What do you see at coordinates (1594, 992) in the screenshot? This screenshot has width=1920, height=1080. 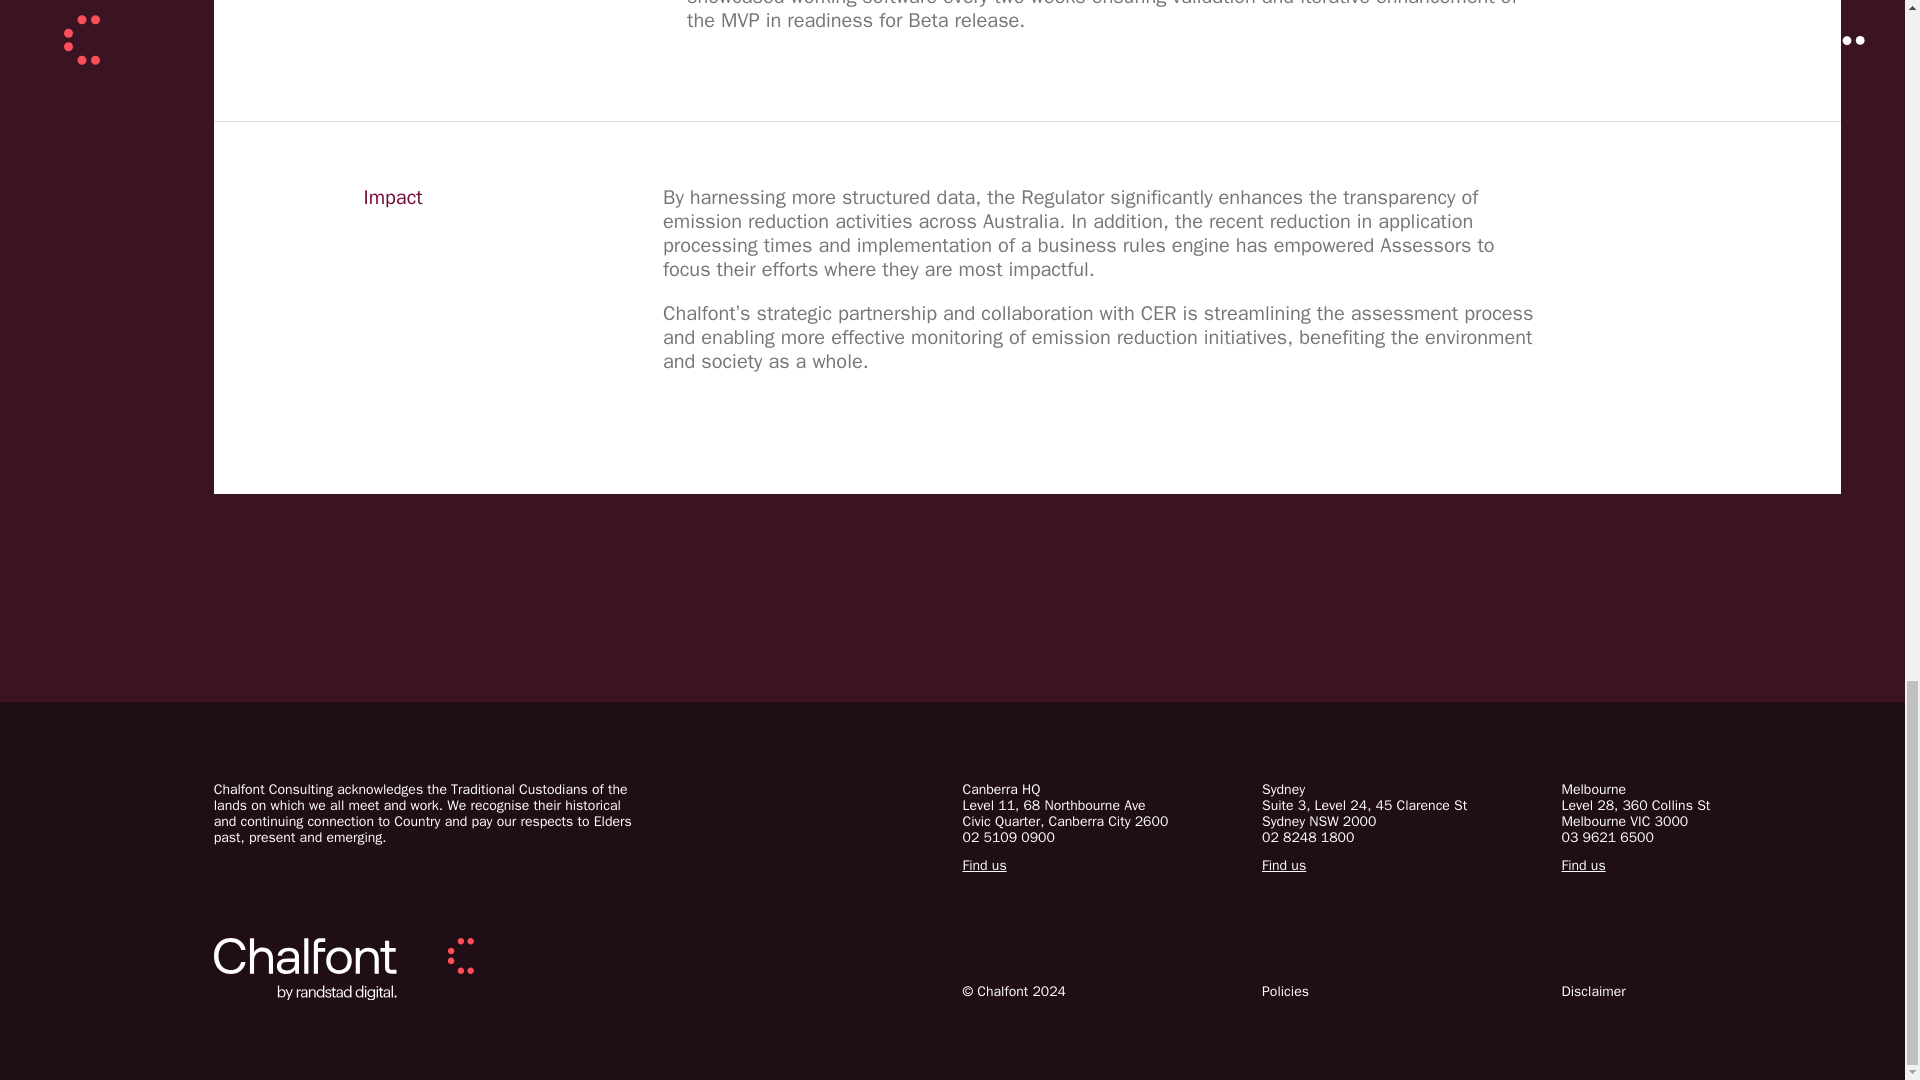 I see `Melbourne` at bounding box center [1594, 992].